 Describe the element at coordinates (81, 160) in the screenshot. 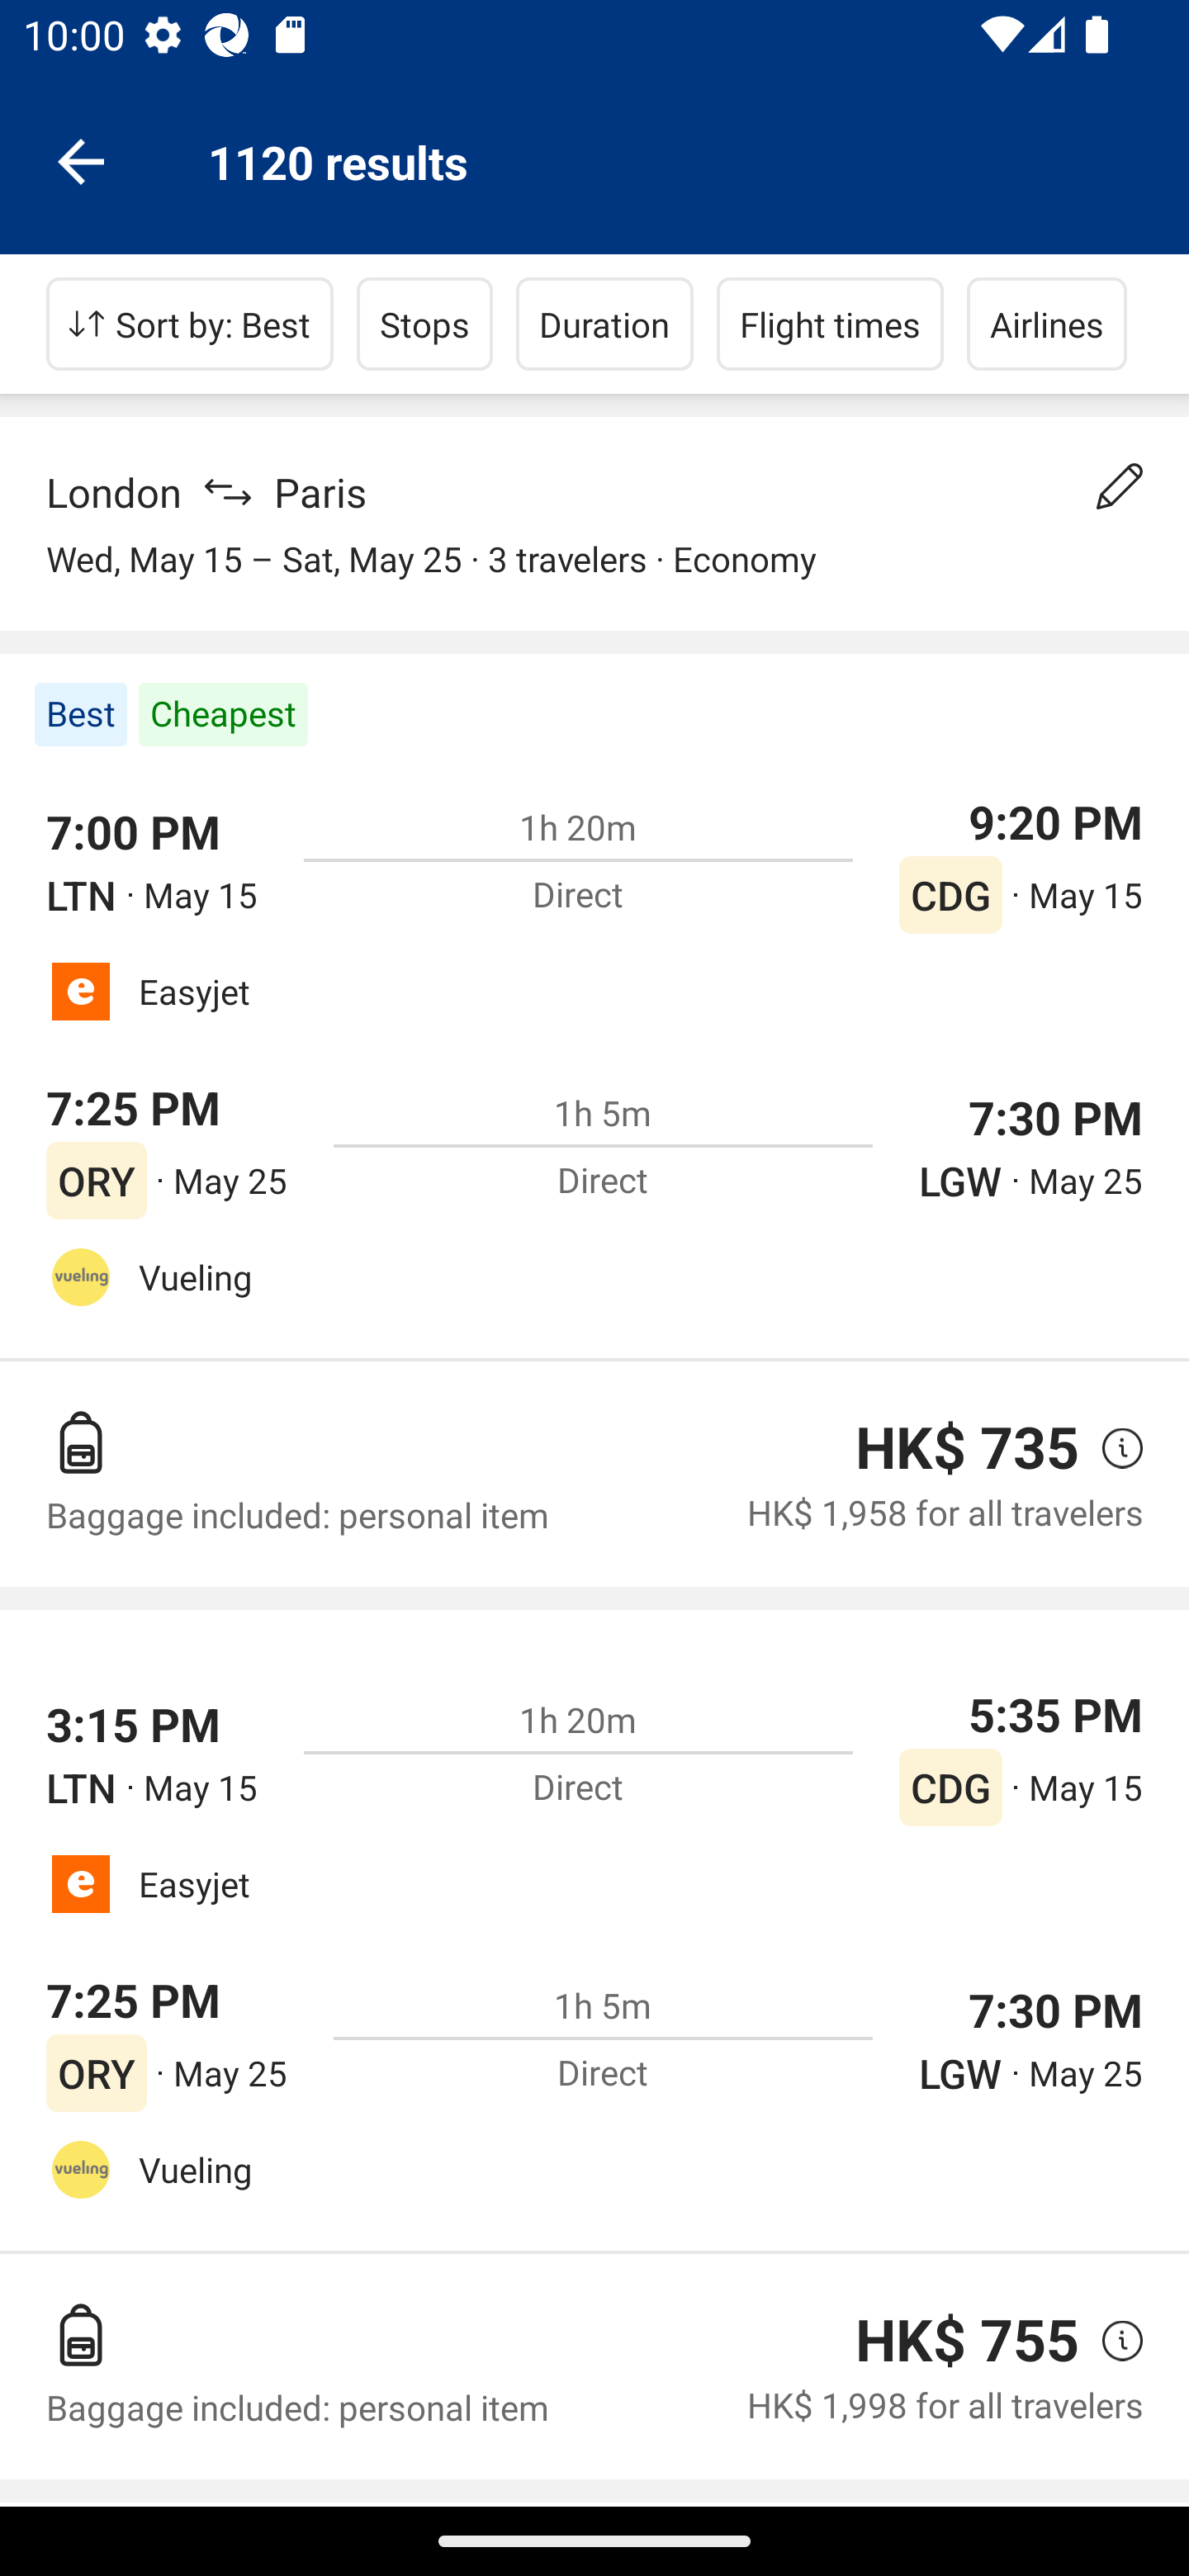

I see `Navigate up` at that location.